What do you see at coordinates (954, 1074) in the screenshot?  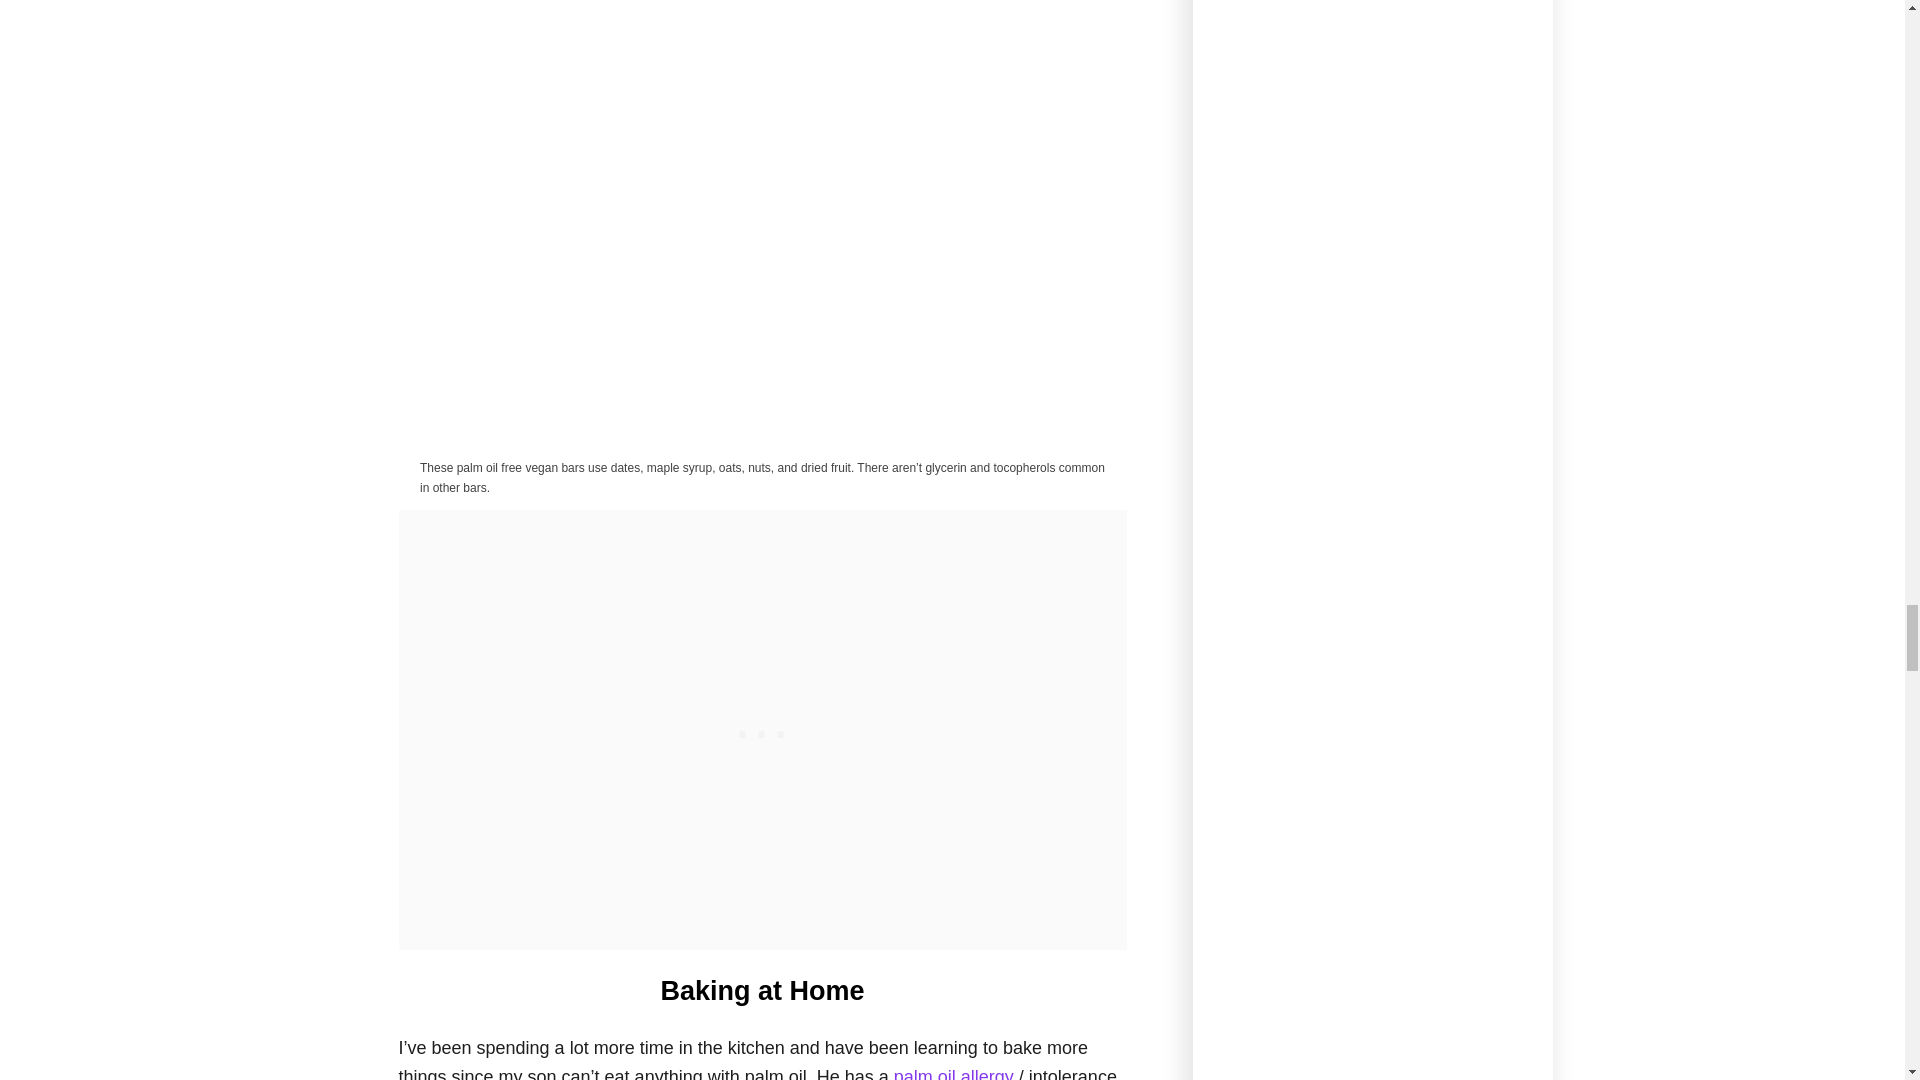 I see `palm oil allergy` at bounding box center [954, 1074].